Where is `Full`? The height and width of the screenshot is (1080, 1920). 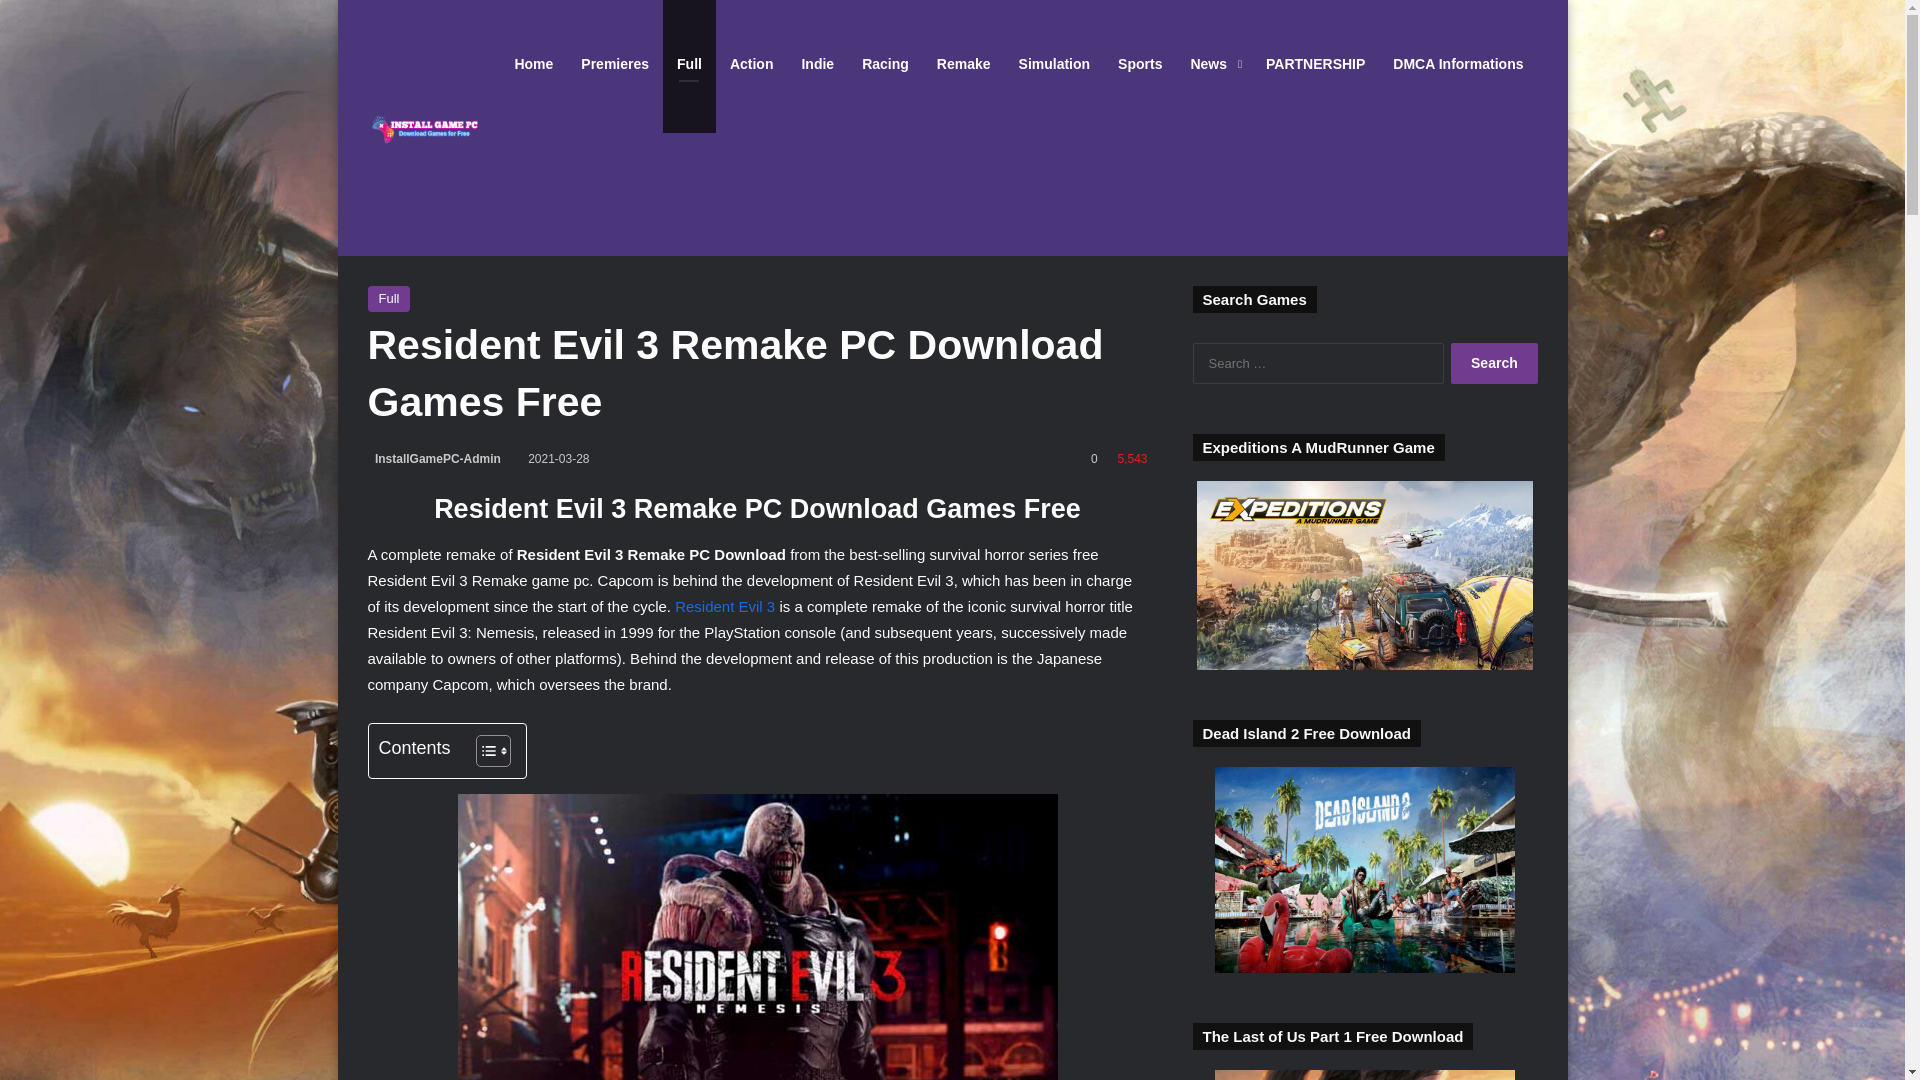
Full is located at coordinates (389, 299).